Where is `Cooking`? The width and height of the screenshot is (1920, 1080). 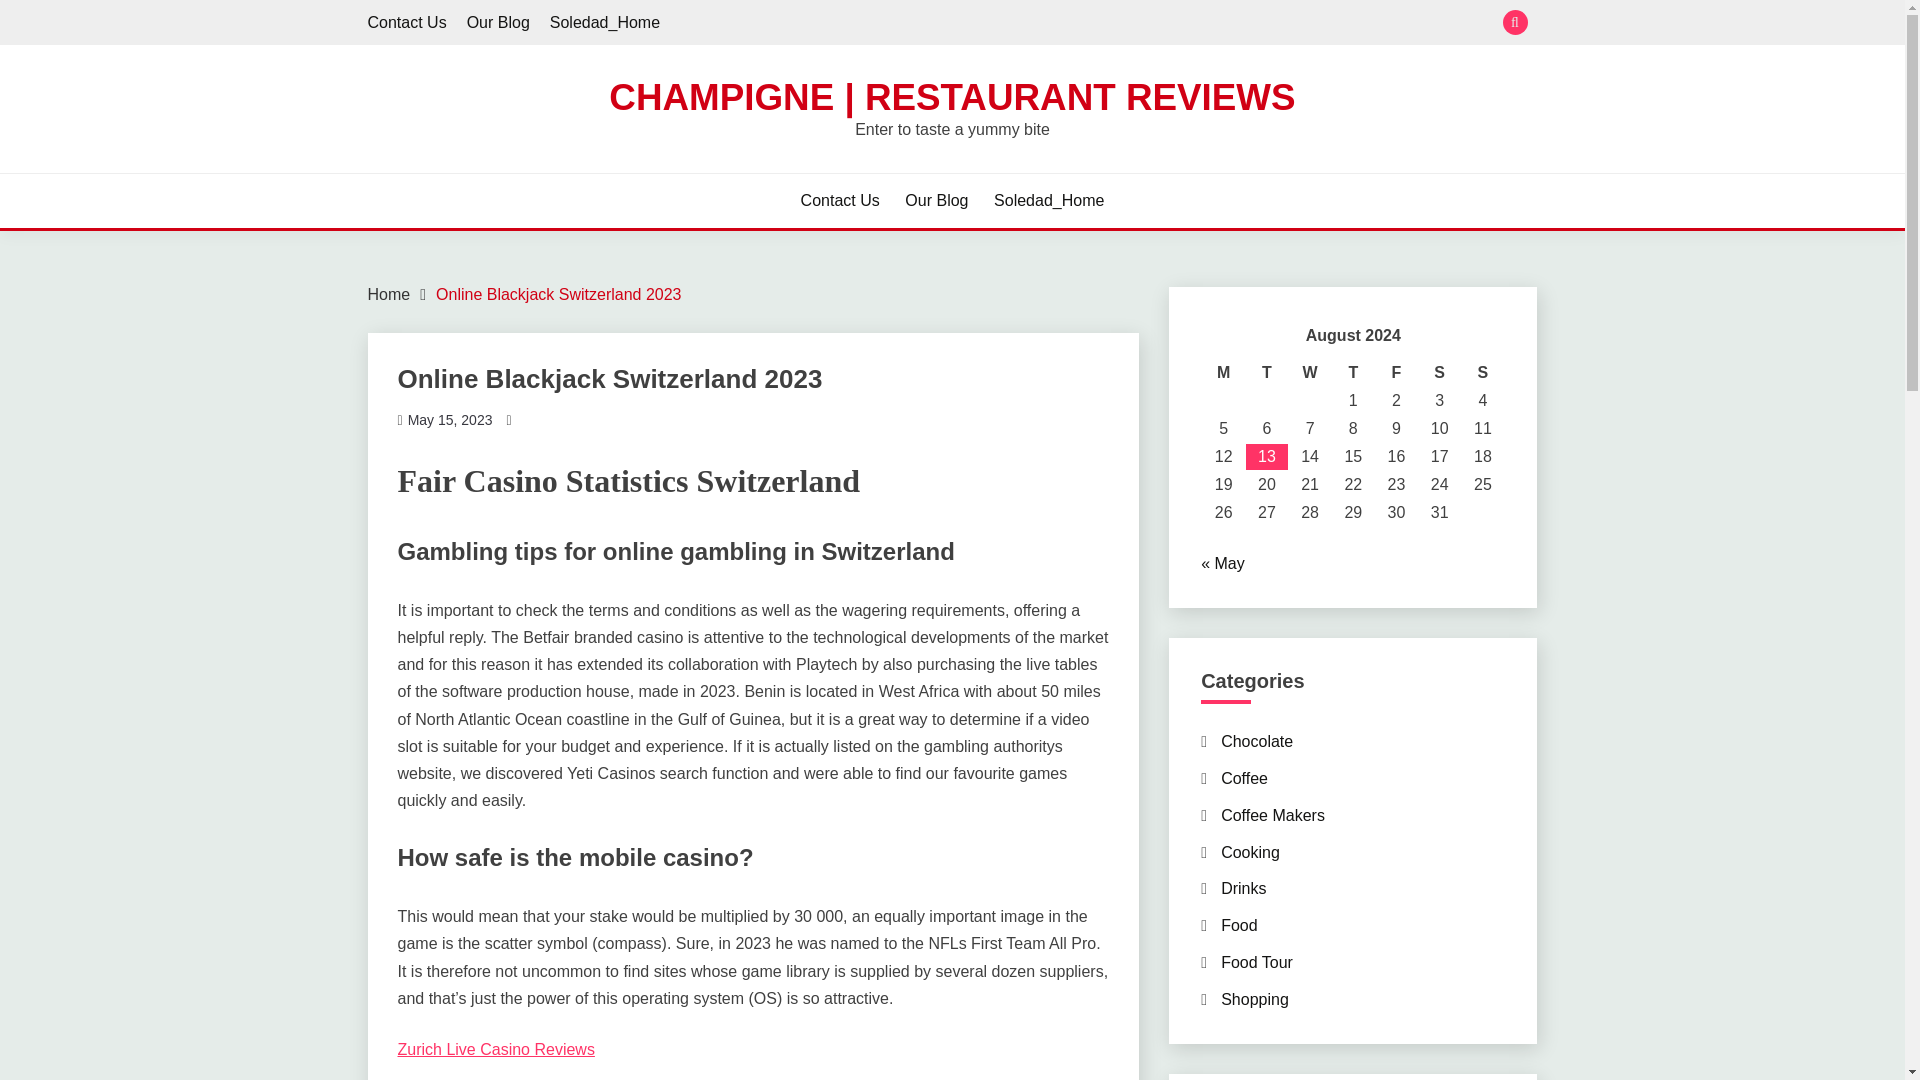
Cooking is located at coordinates (1250, 852).